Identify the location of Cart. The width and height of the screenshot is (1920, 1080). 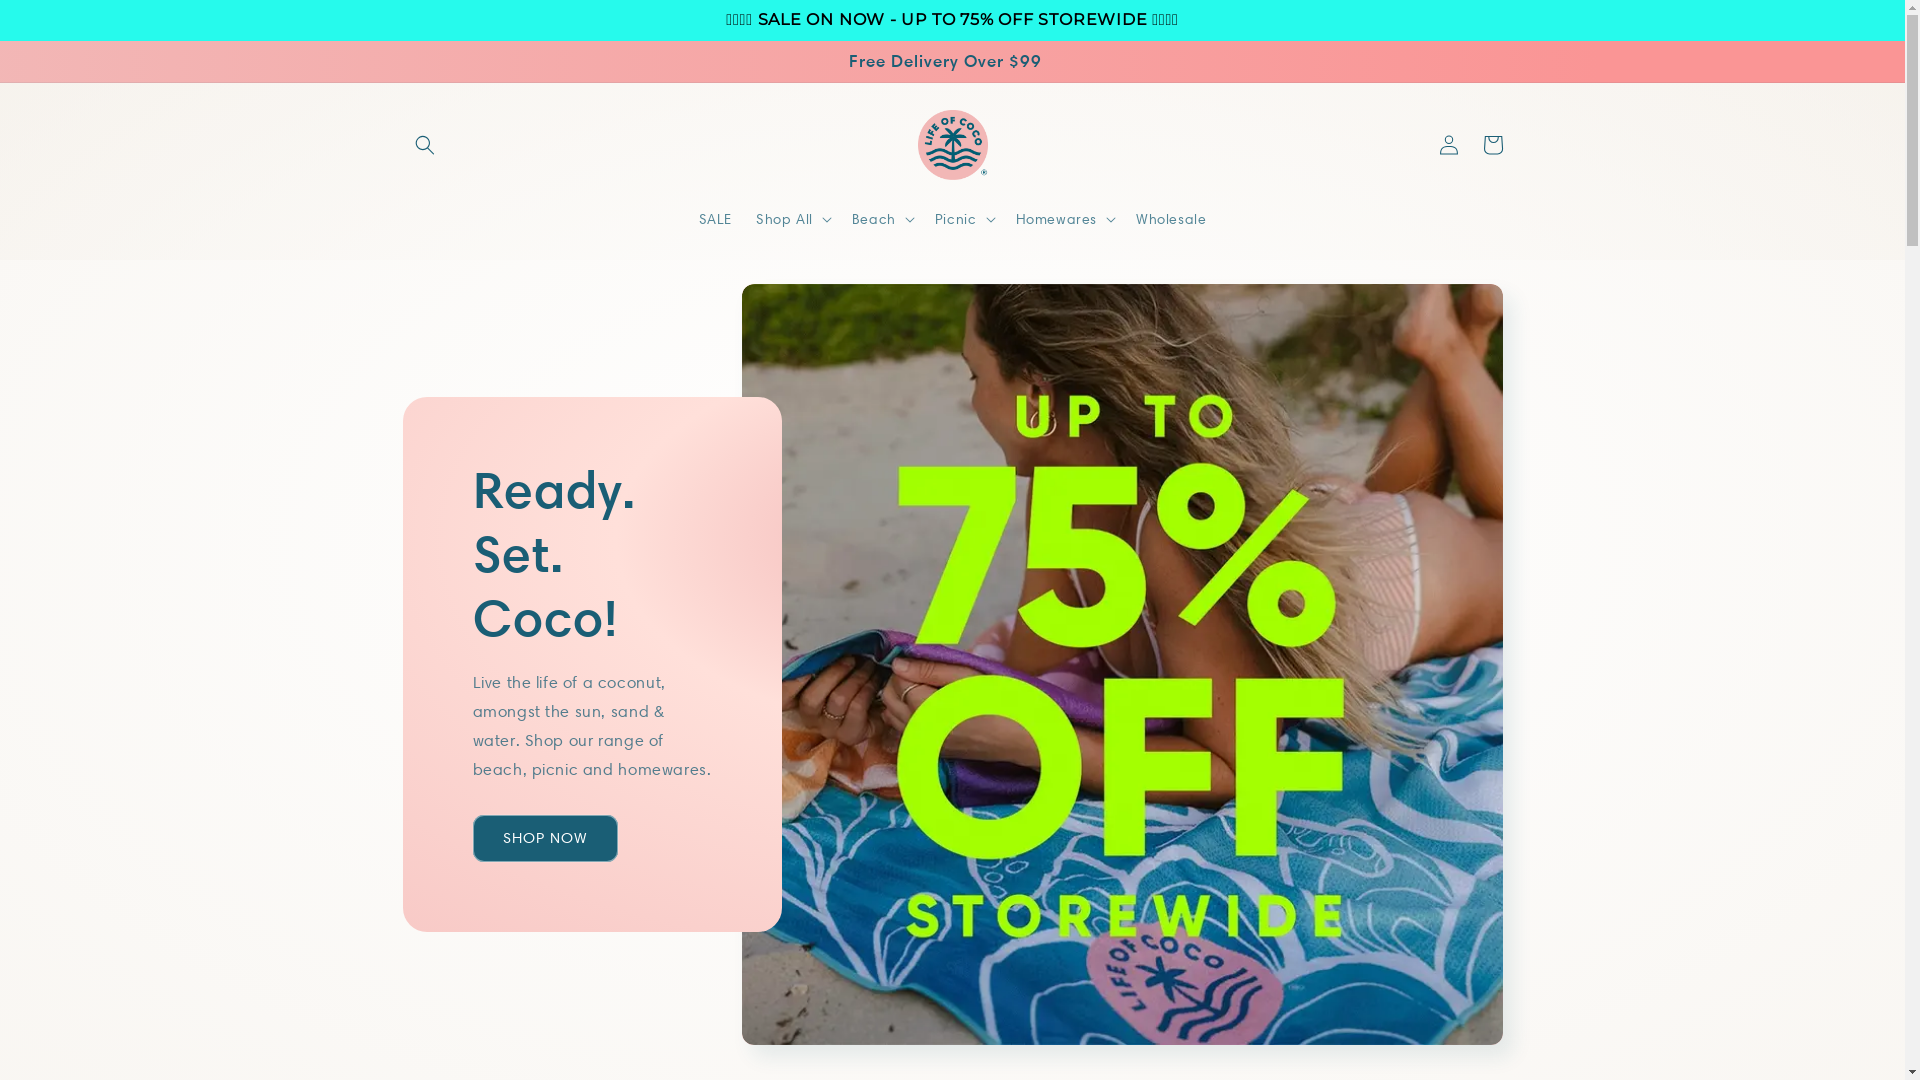
(1492, 145).